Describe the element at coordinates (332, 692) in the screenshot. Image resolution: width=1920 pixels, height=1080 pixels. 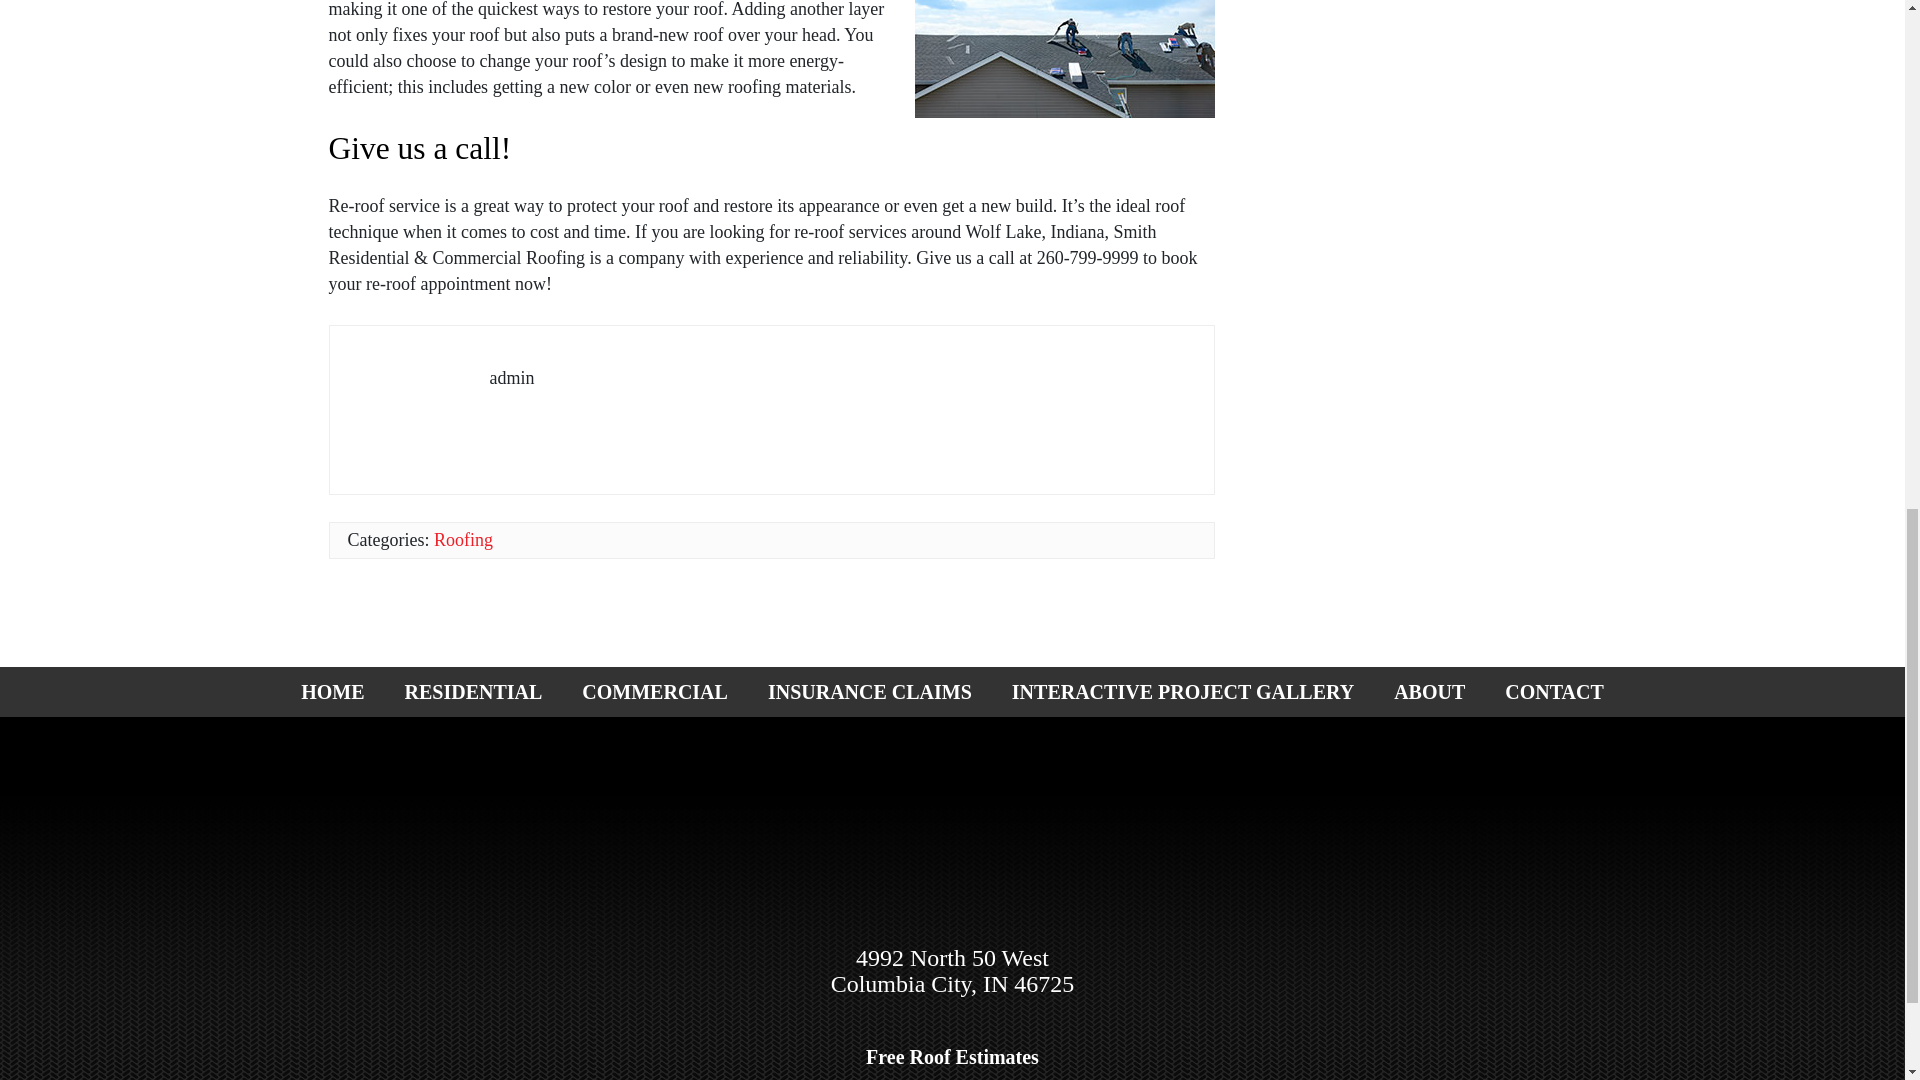
I see `HOME` at that location.